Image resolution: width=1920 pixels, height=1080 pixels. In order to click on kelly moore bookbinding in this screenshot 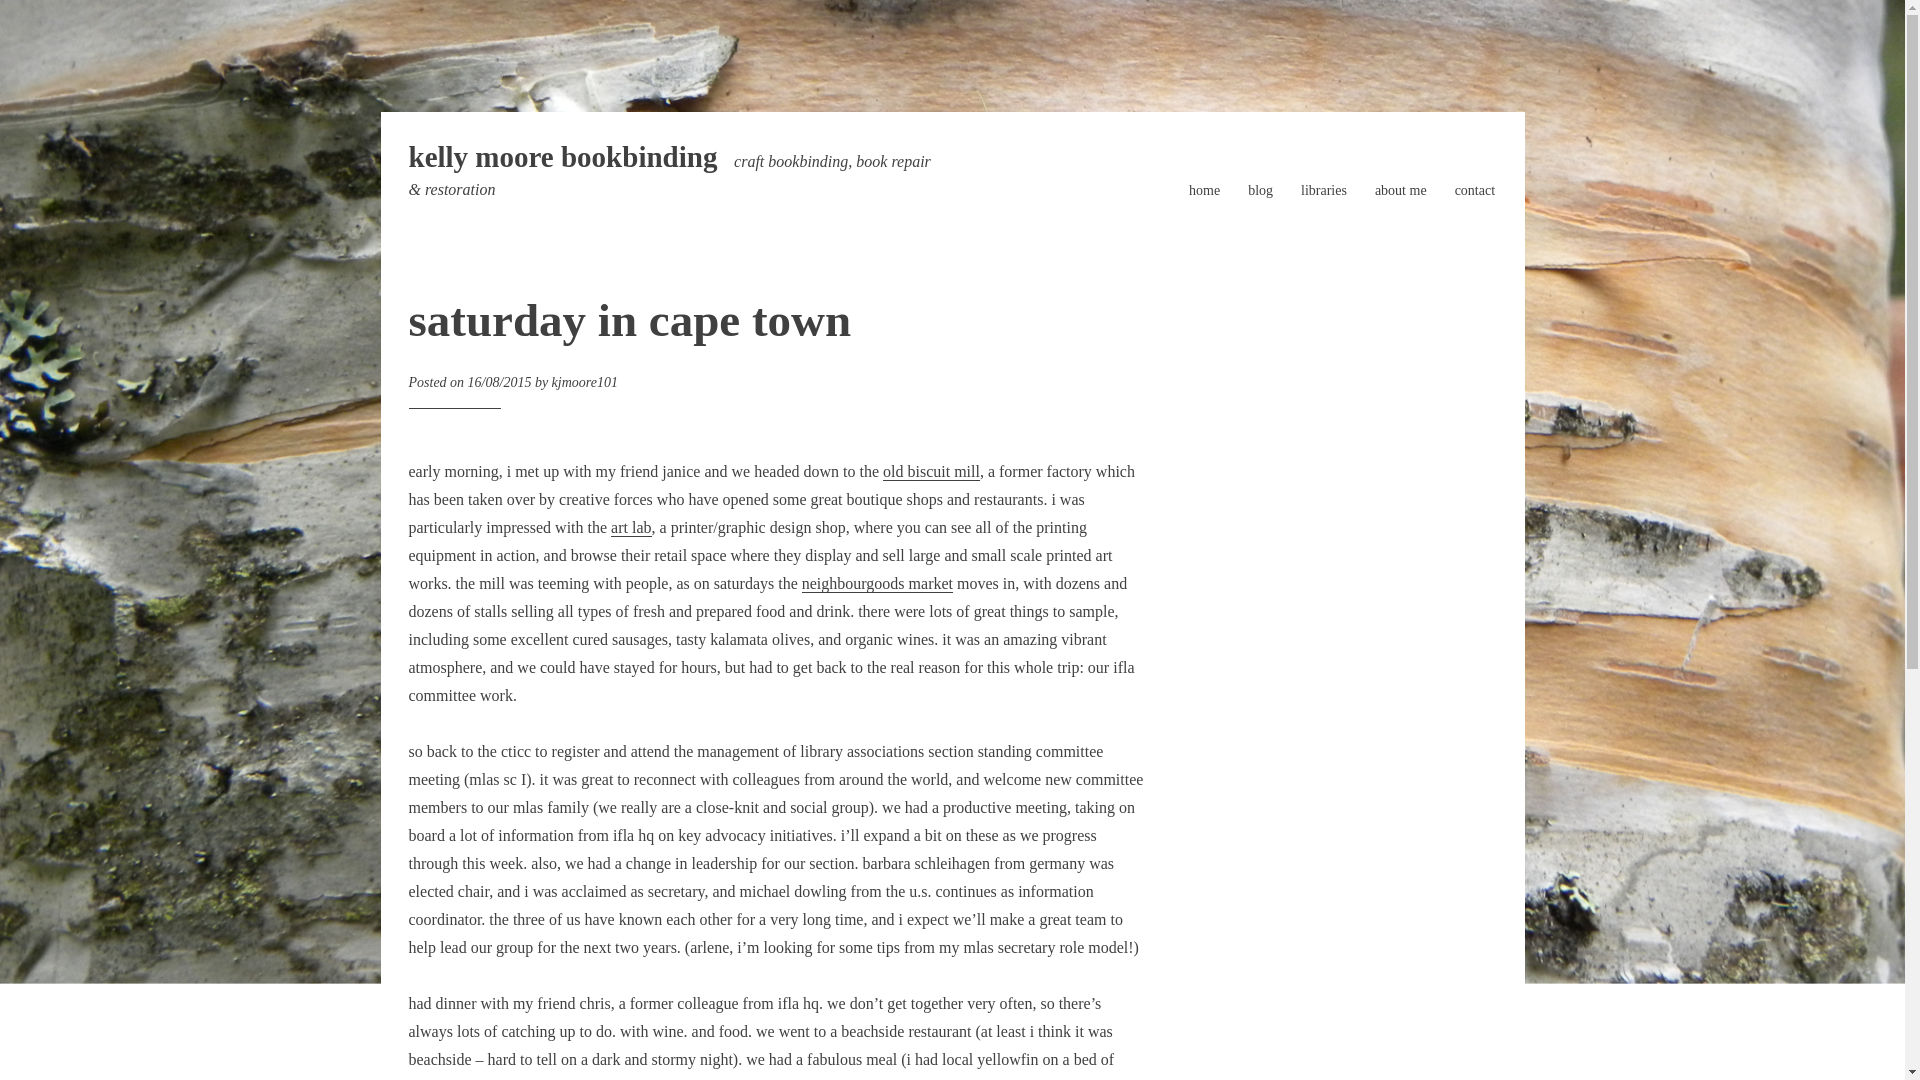, I will do `click(562, 156)`.